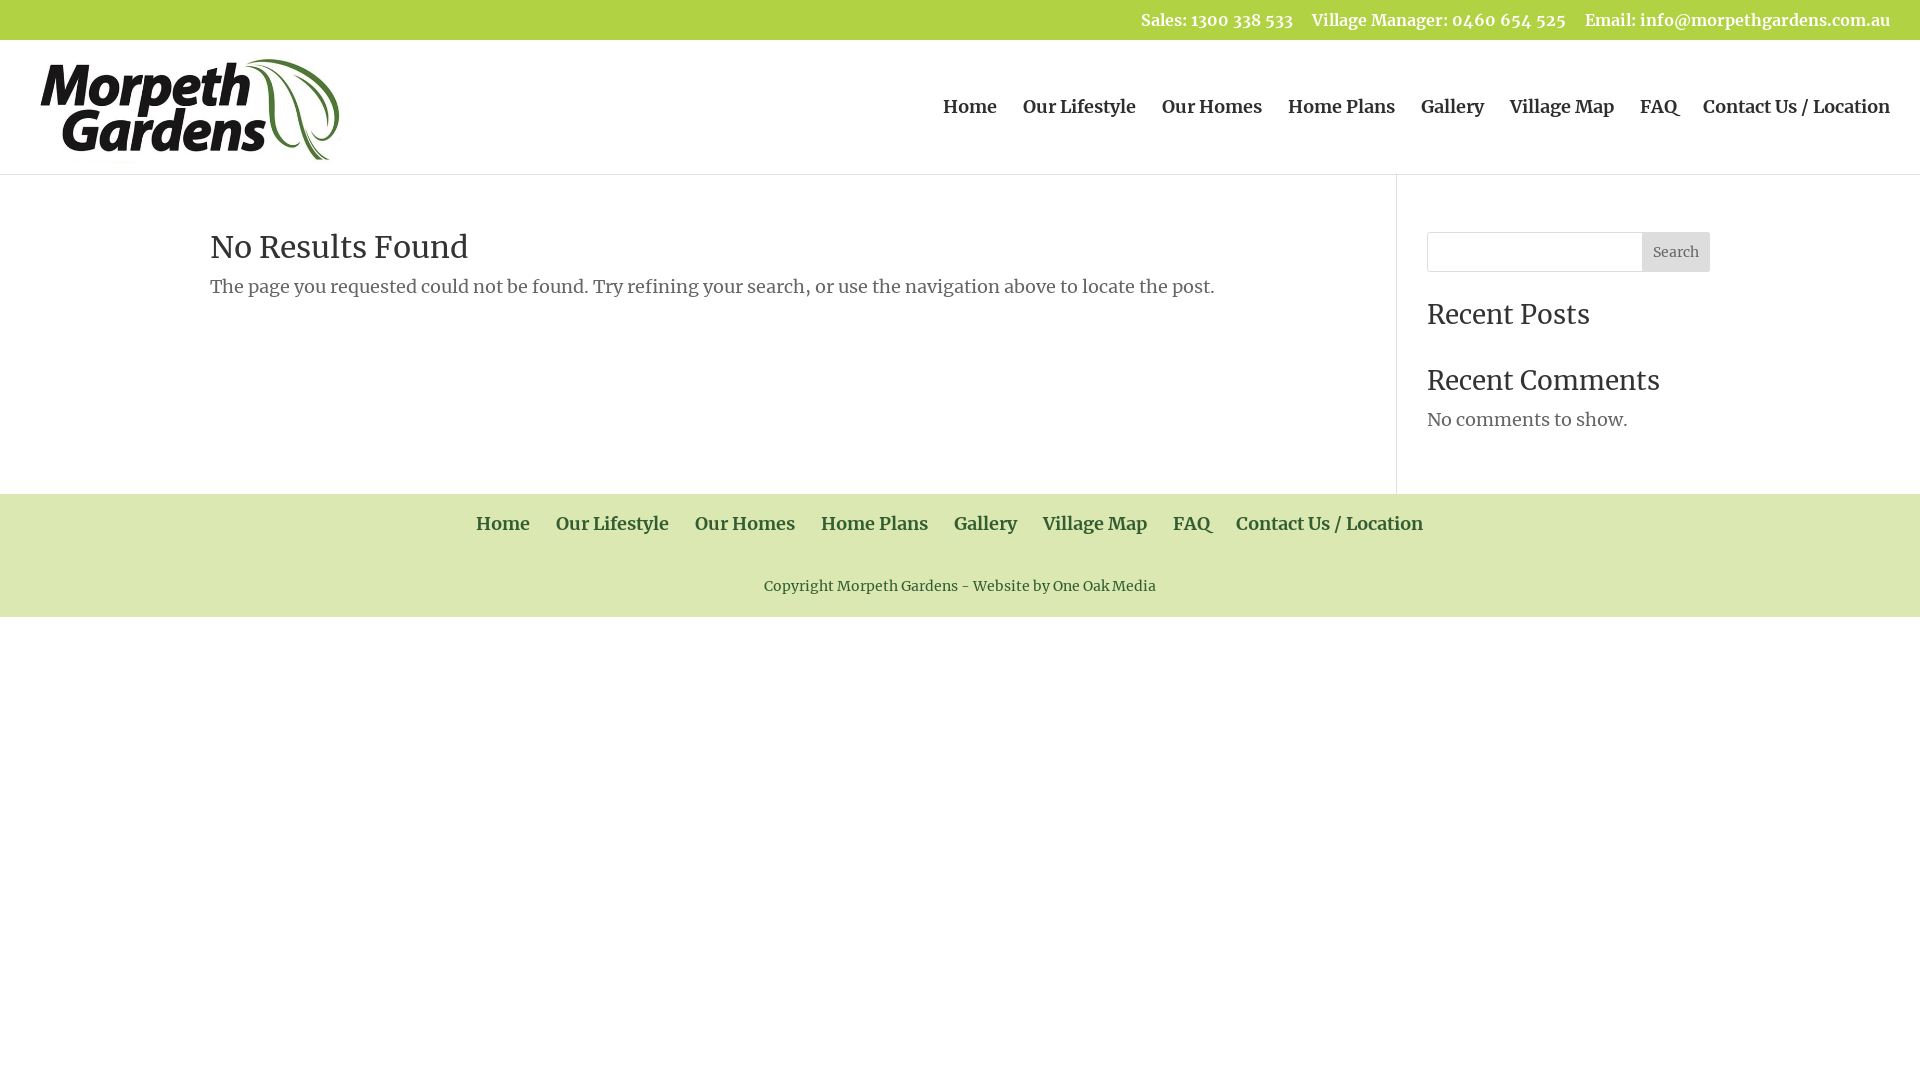 The image size is (1920, 1080). What do you see at coordinates (1452, 137) in the screenshot?
I see `Gallery` at bounding box center [1452, 137].